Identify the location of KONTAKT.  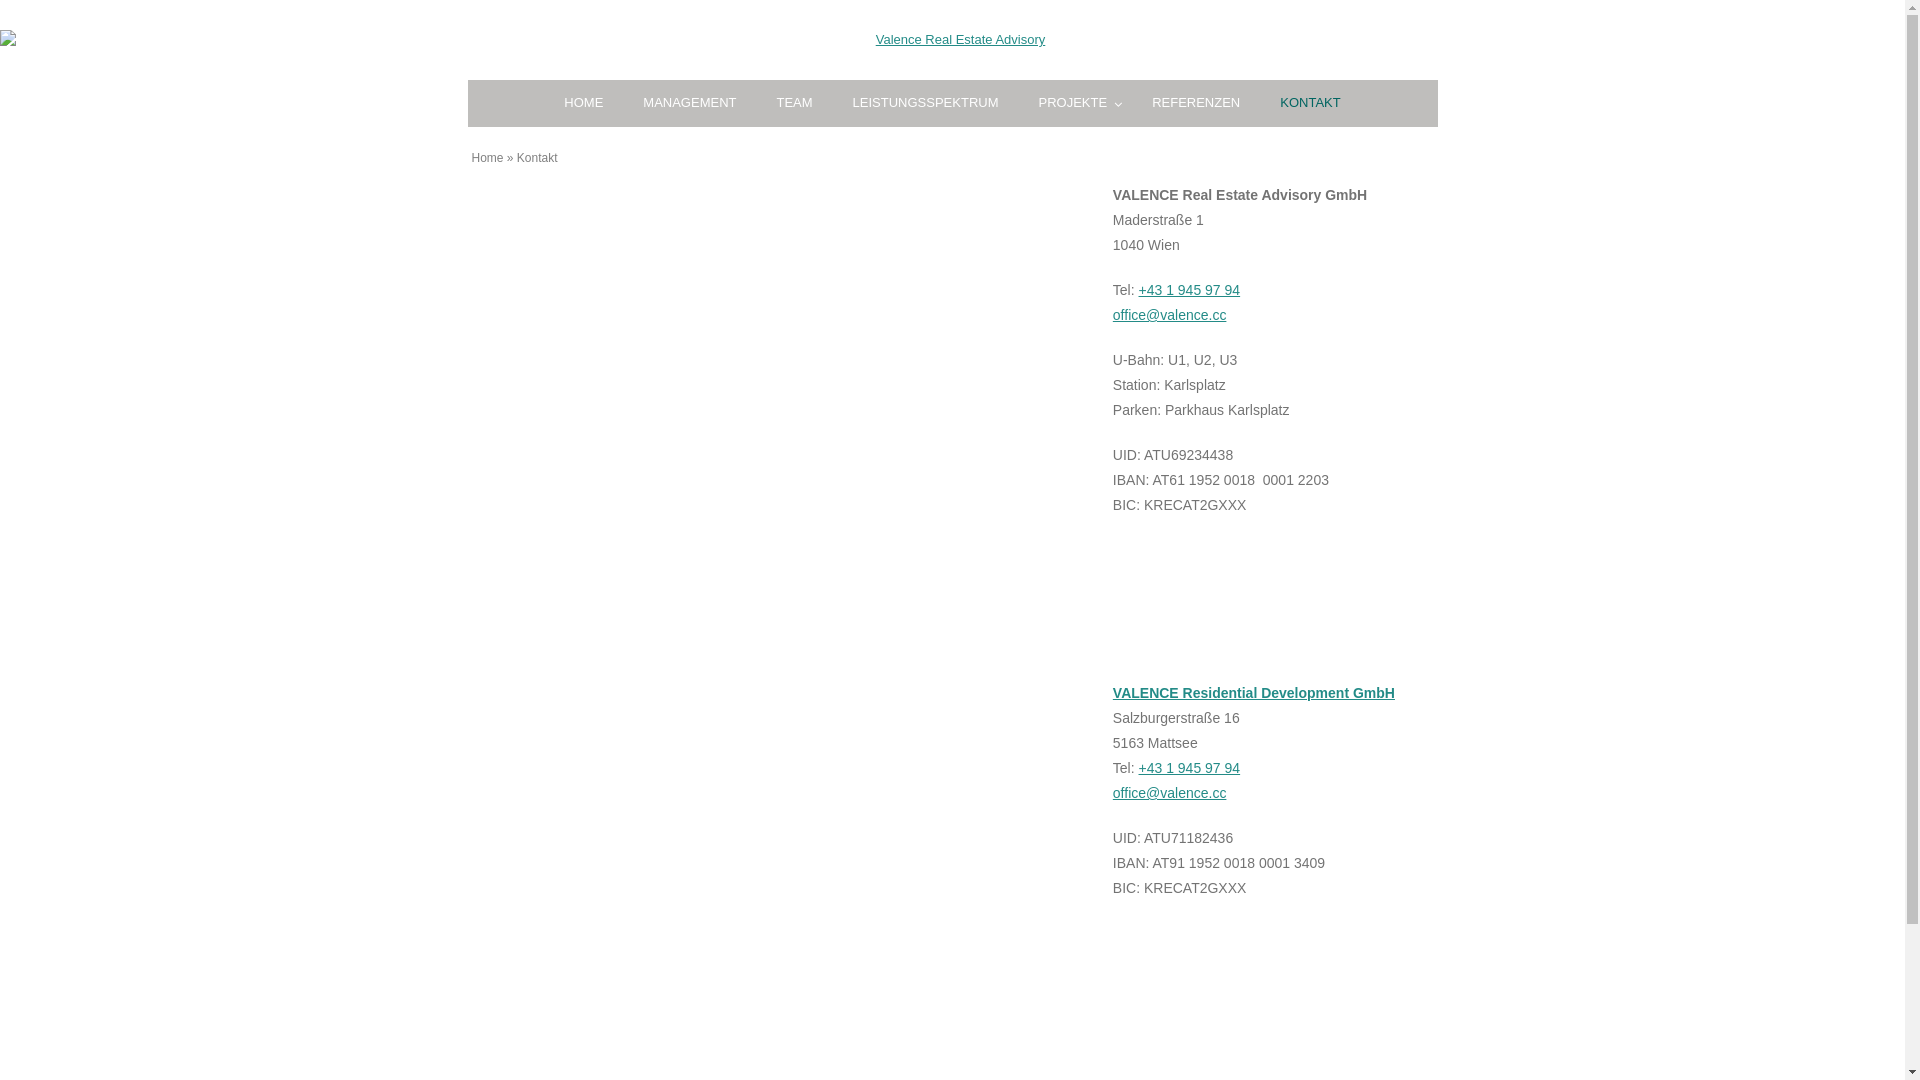
(1310, 104).